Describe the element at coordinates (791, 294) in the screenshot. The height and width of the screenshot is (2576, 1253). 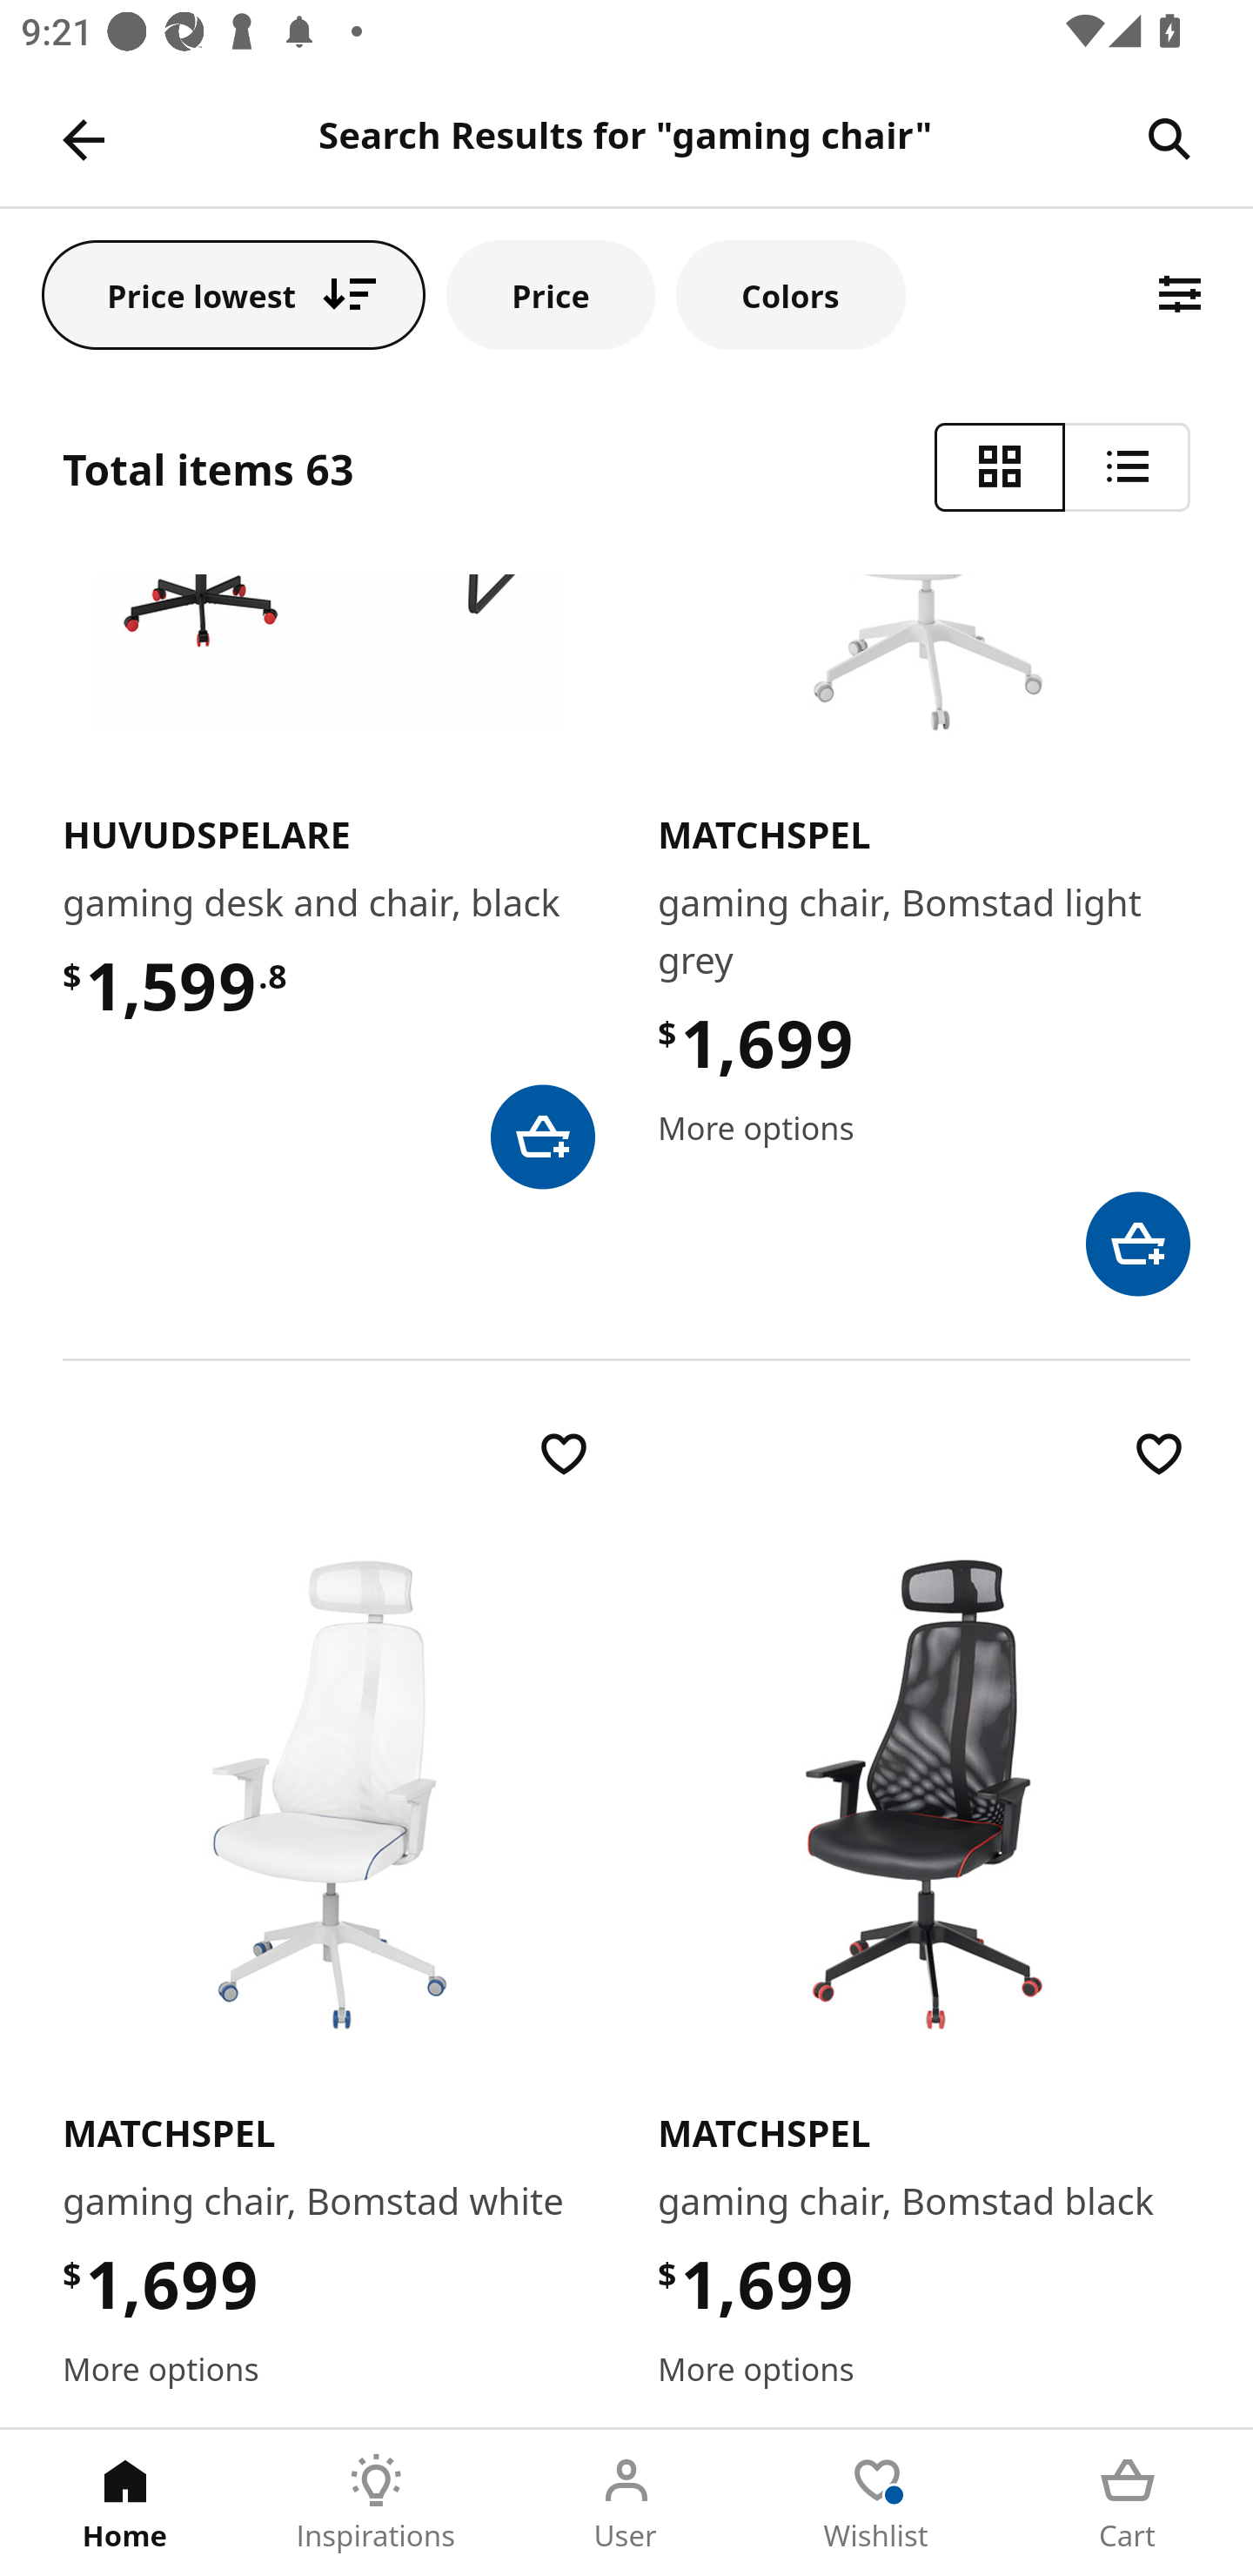
I see `Colors` at that location.